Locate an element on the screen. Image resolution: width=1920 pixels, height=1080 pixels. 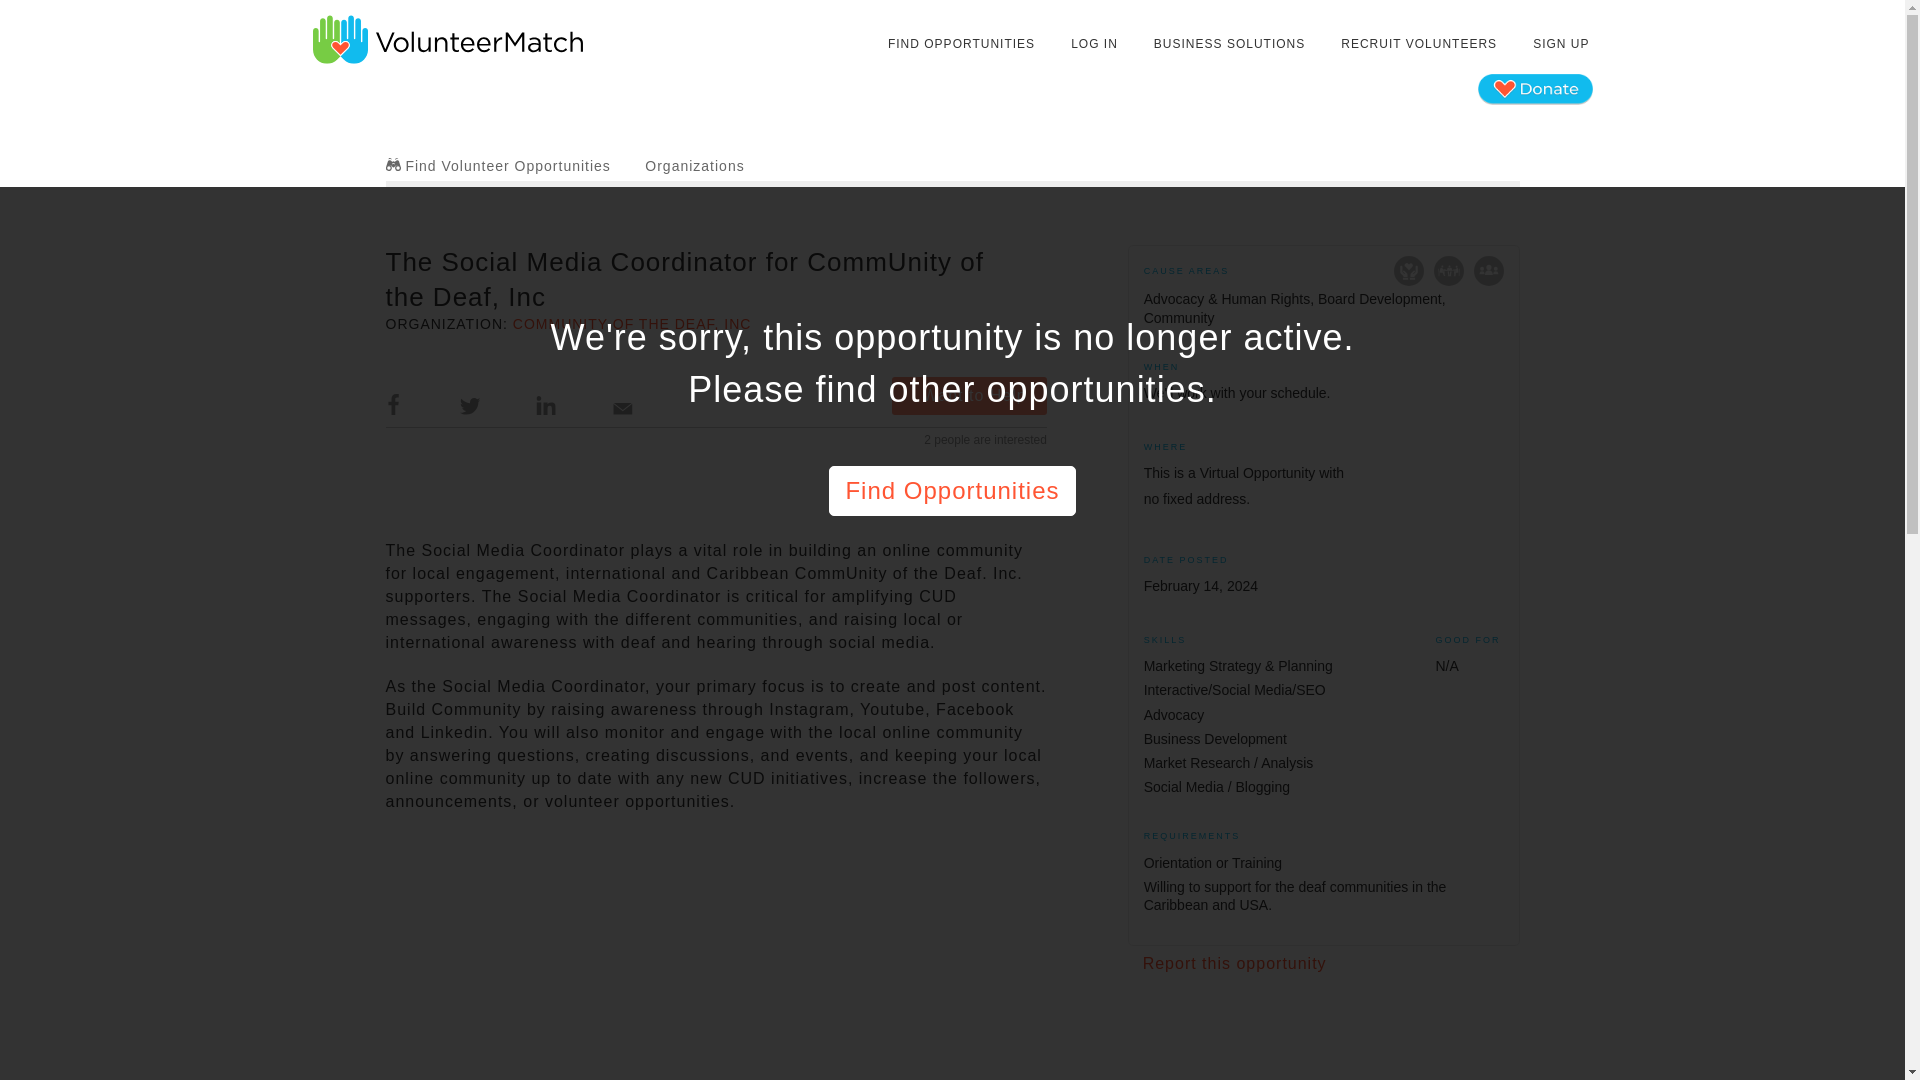
COMMUNITY OF THE DEAF, INC is located at coordinates (632, 324).